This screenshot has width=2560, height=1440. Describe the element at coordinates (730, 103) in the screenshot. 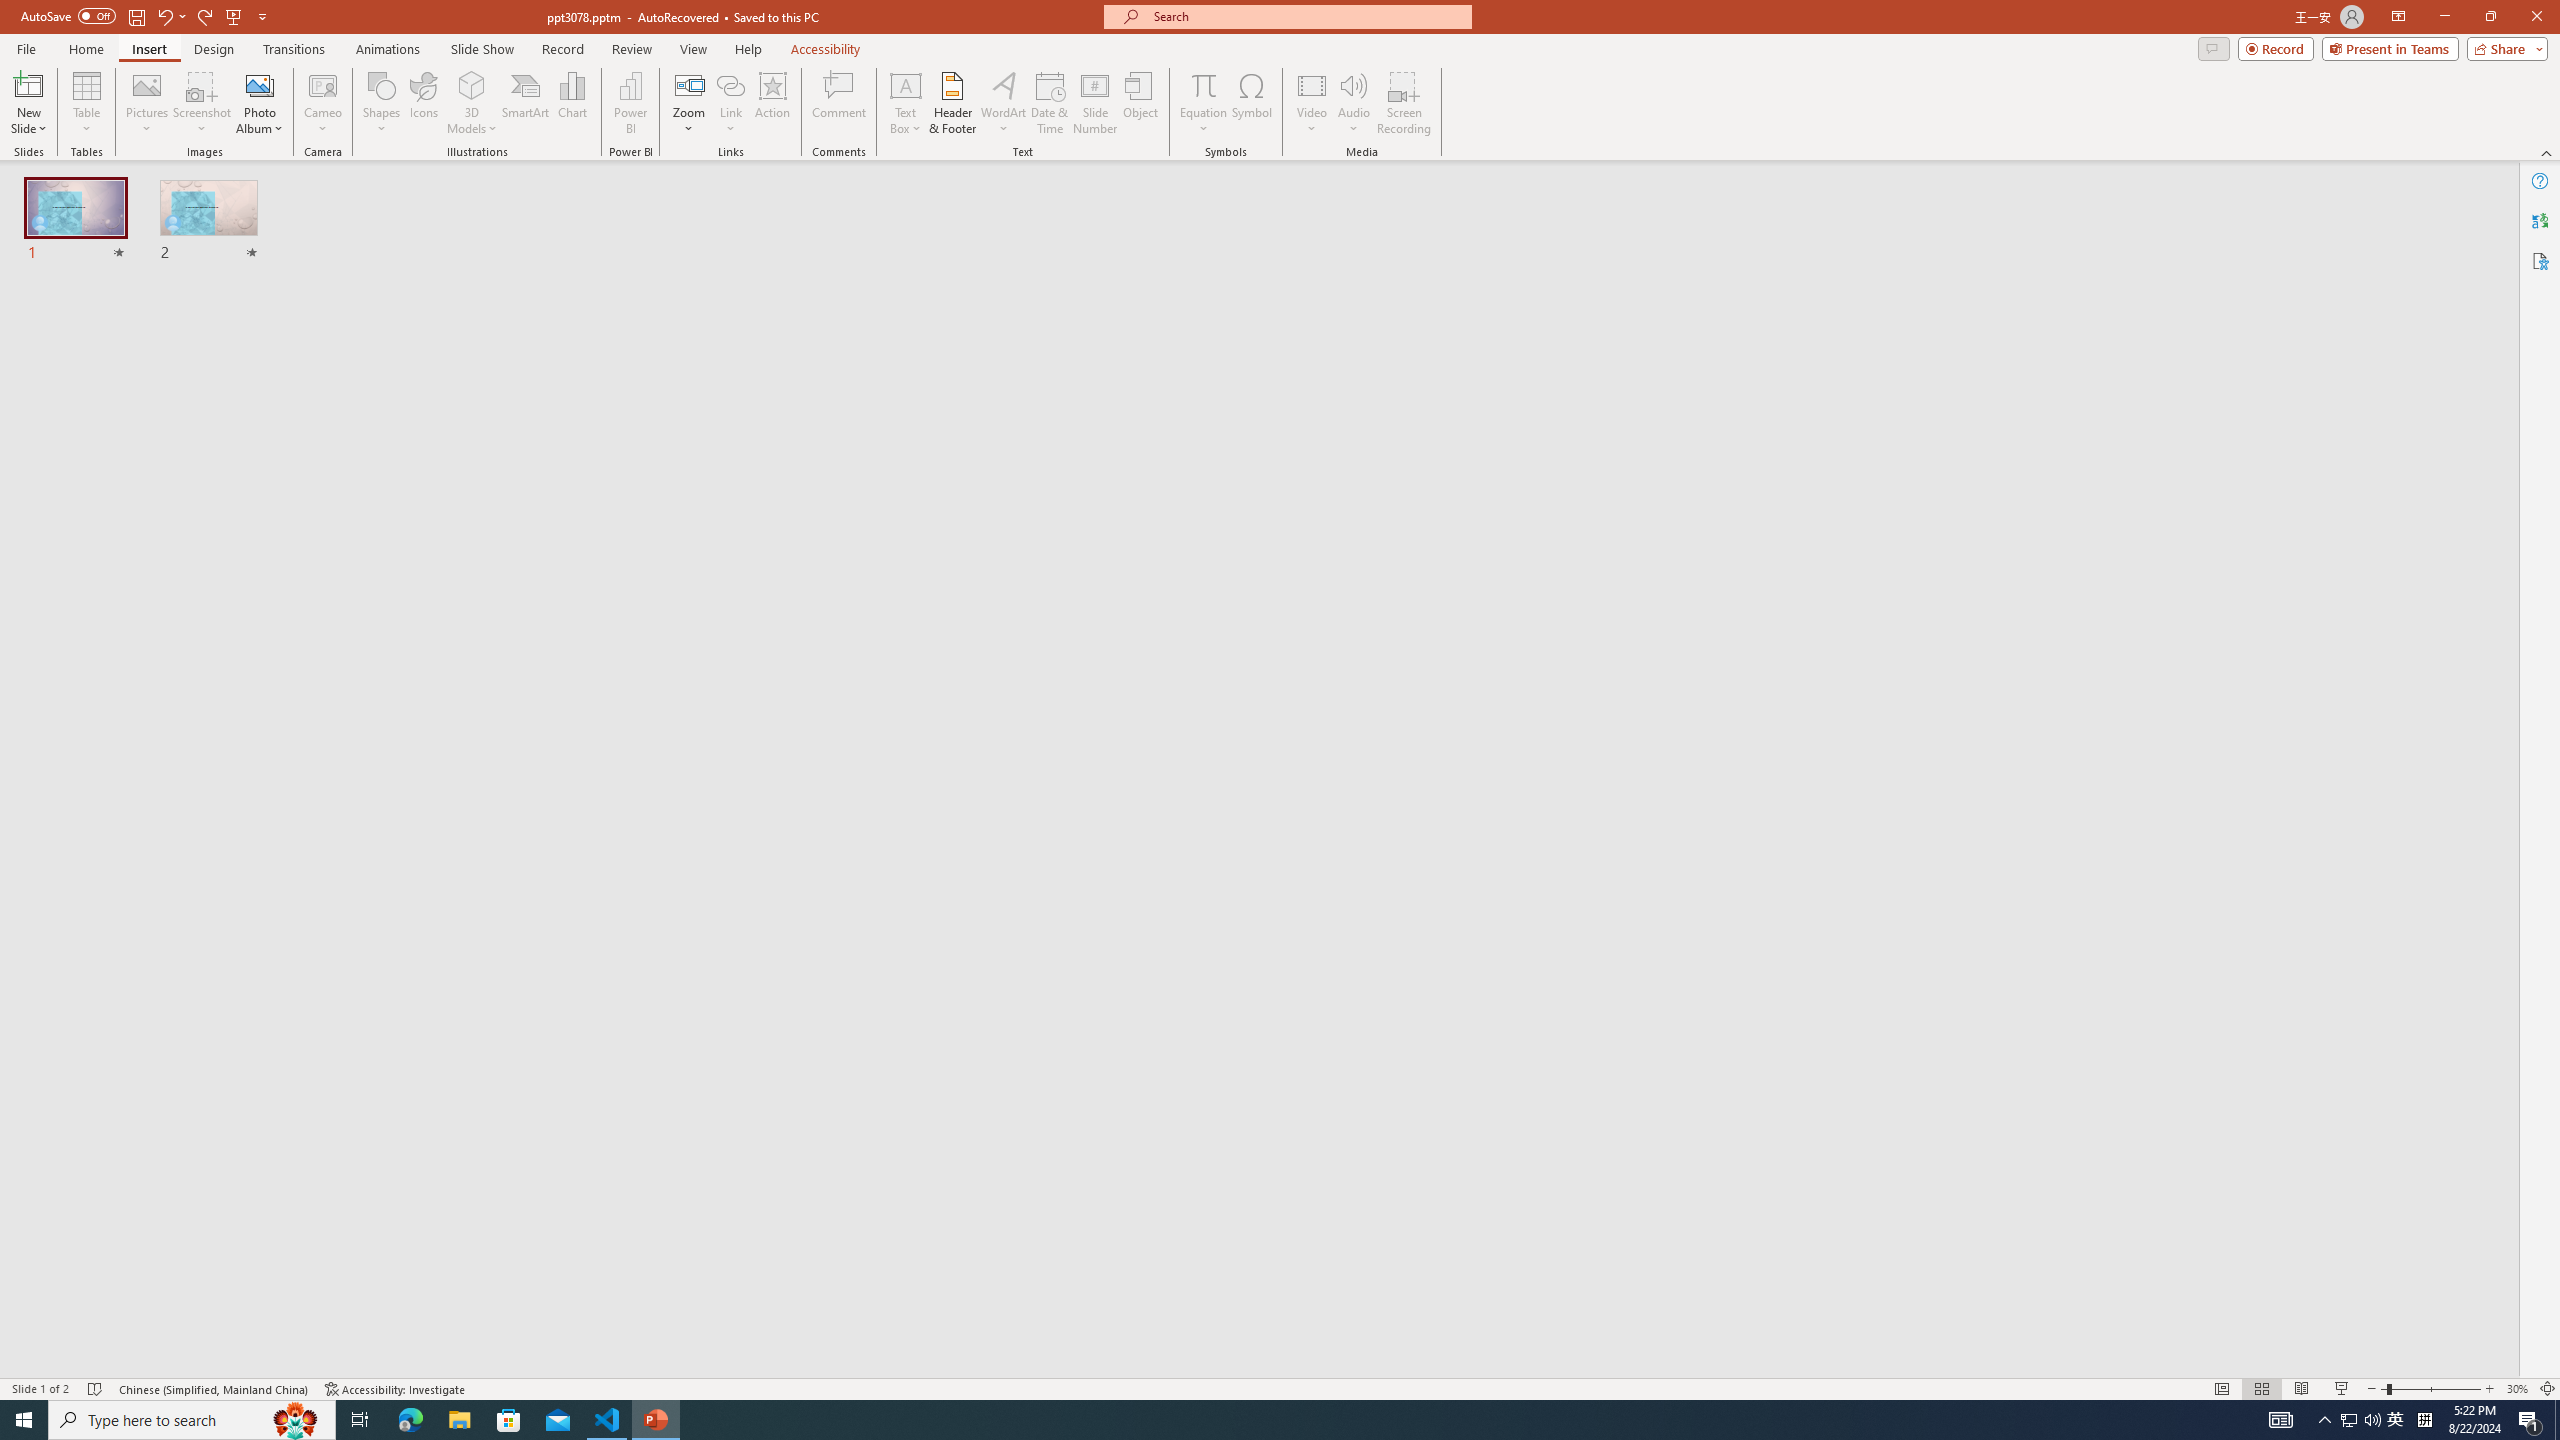

I see `Link` at that location.